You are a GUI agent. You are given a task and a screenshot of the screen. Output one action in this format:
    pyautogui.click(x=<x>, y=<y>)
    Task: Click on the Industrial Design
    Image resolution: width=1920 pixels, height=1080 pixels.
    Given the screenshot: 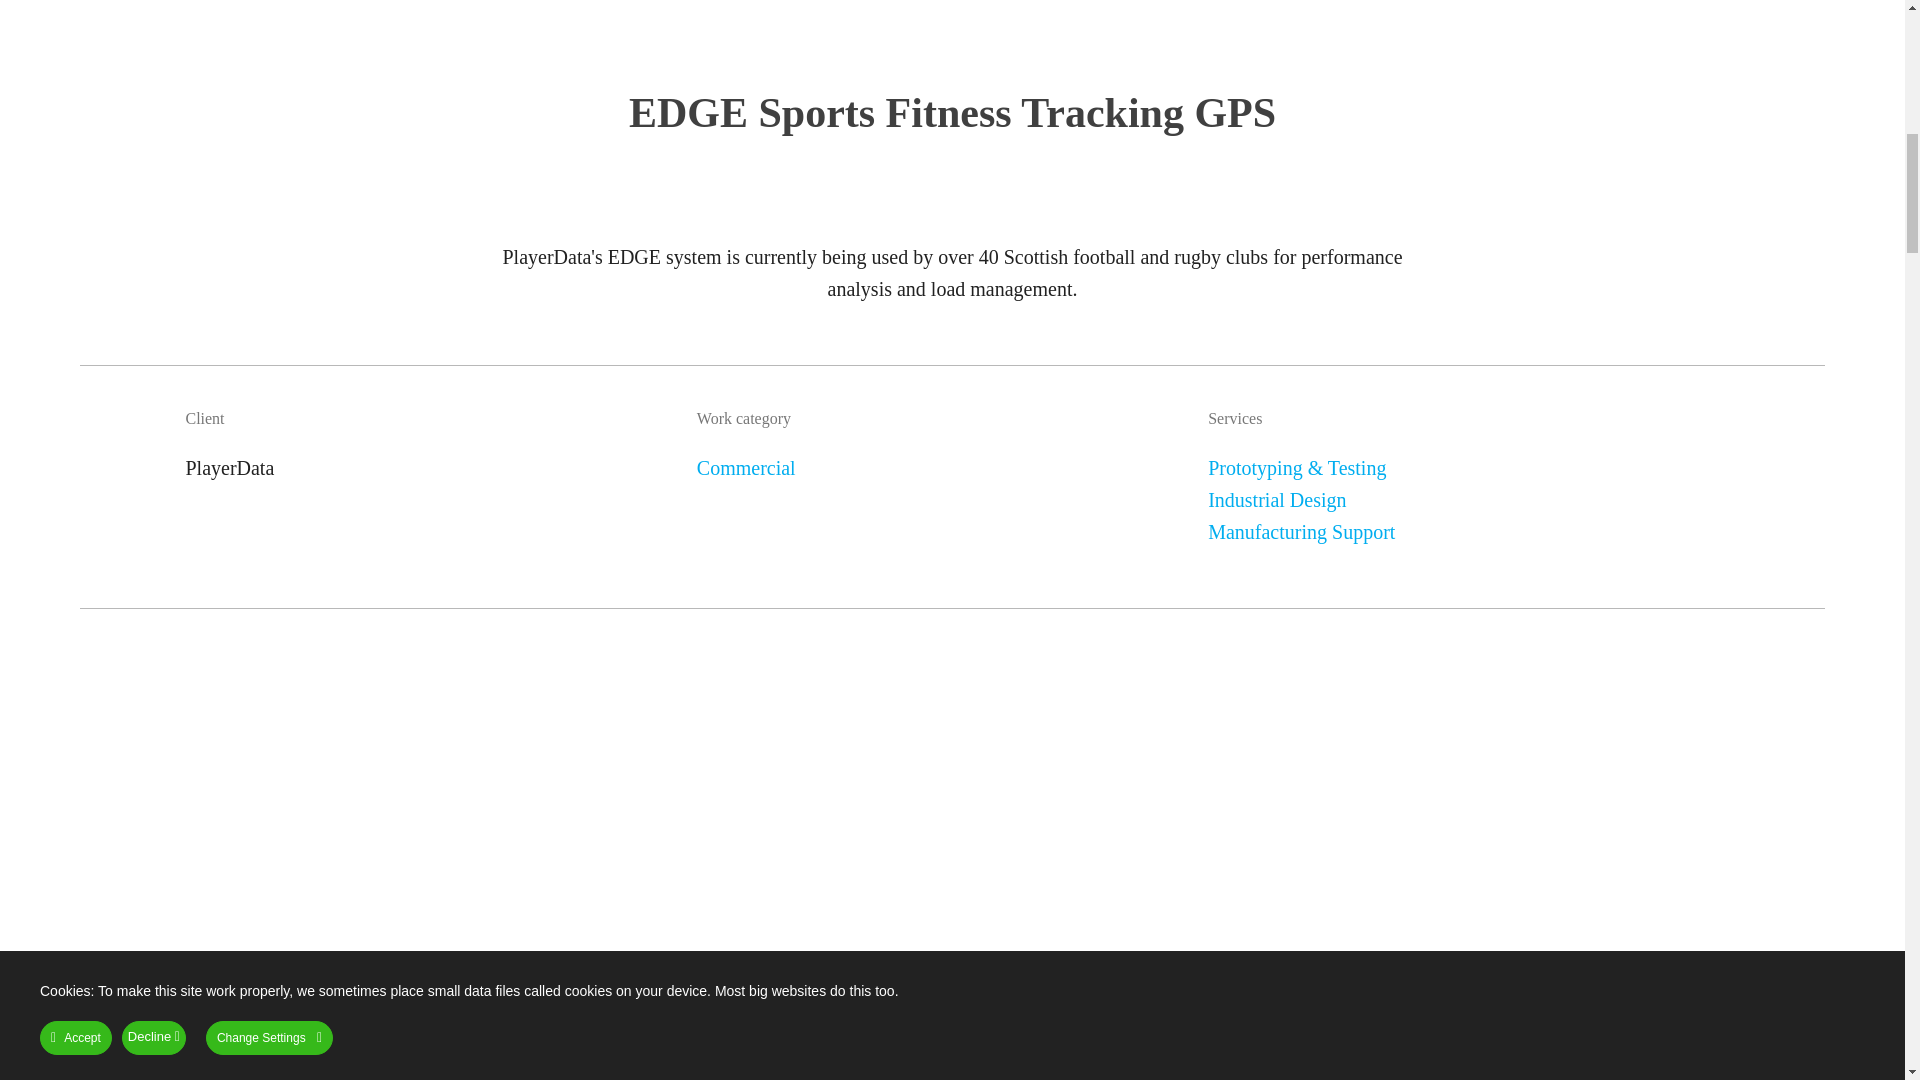 What is the action you would take?
    pyautogui.click(x=1276, y=500)
    